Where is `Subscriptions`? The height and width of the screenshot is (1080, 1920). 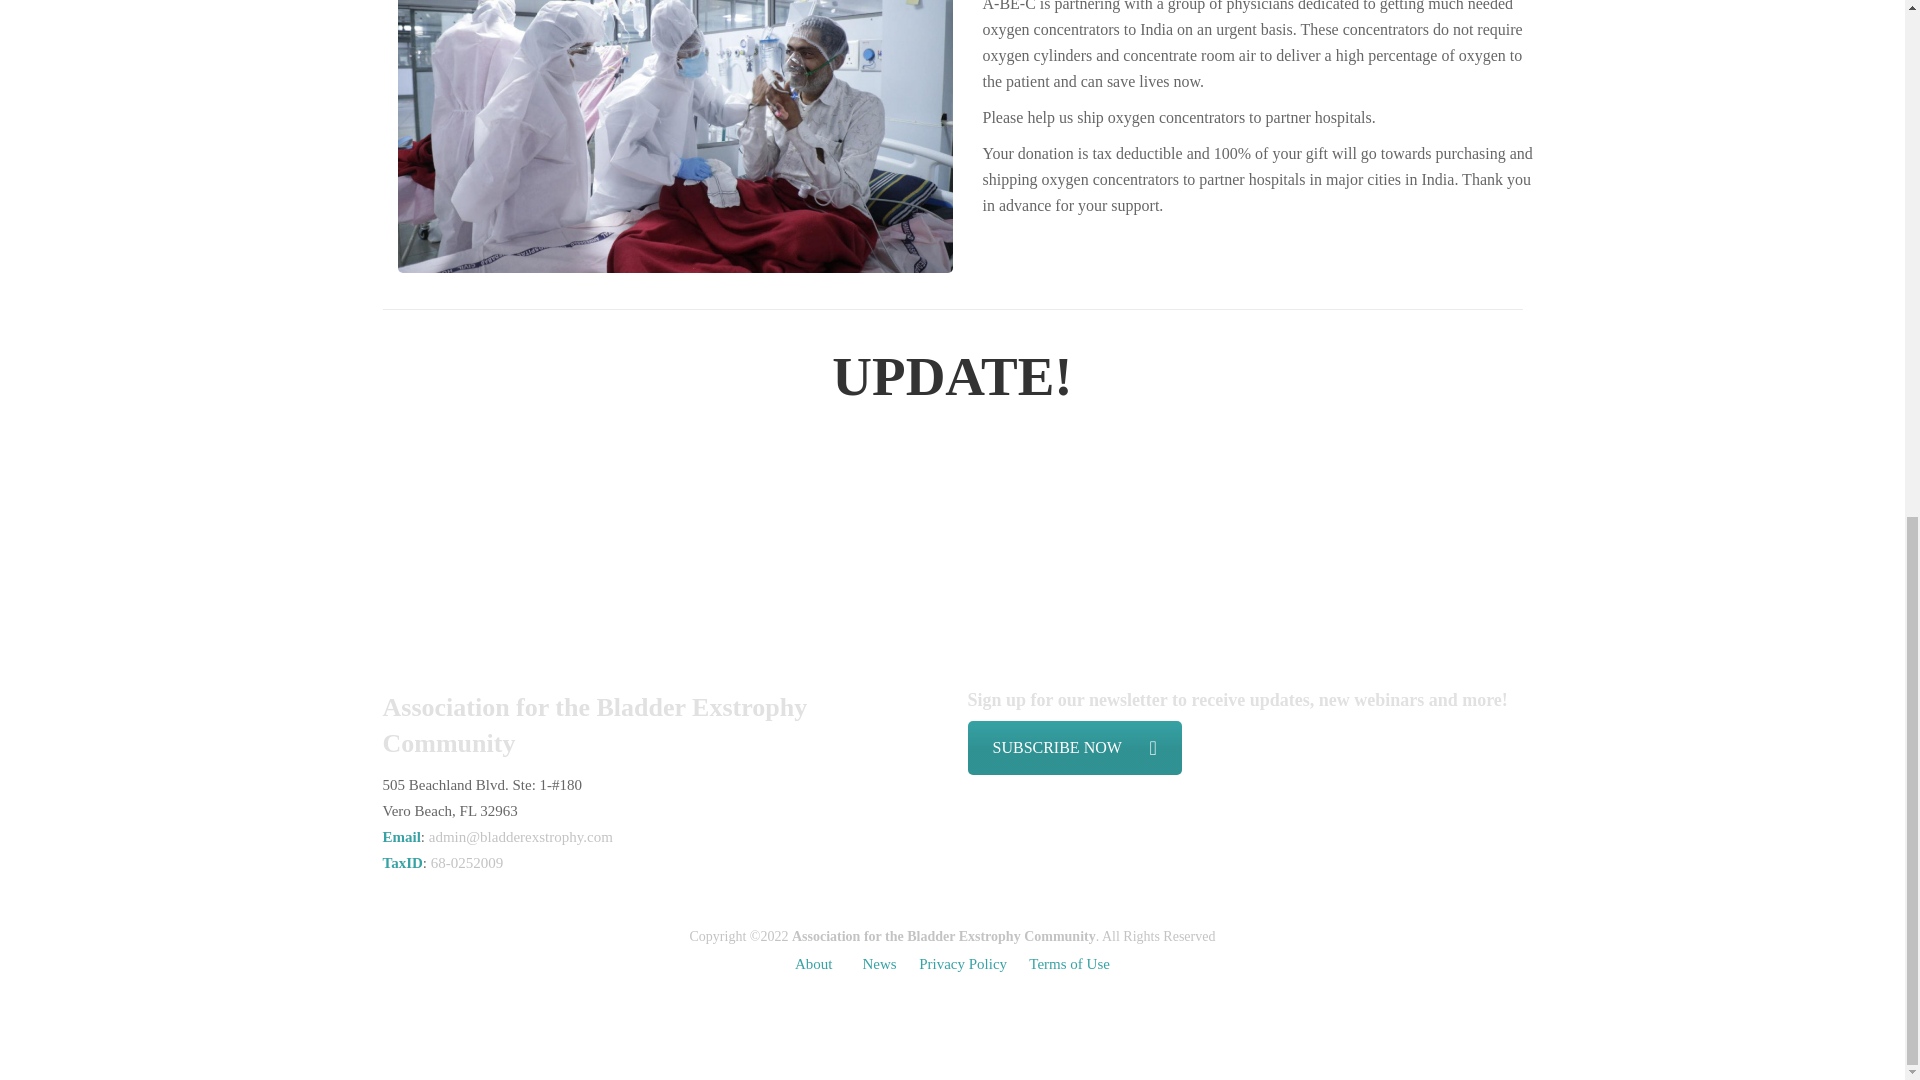
Subscriptions is located at coordinates (1074, 748).